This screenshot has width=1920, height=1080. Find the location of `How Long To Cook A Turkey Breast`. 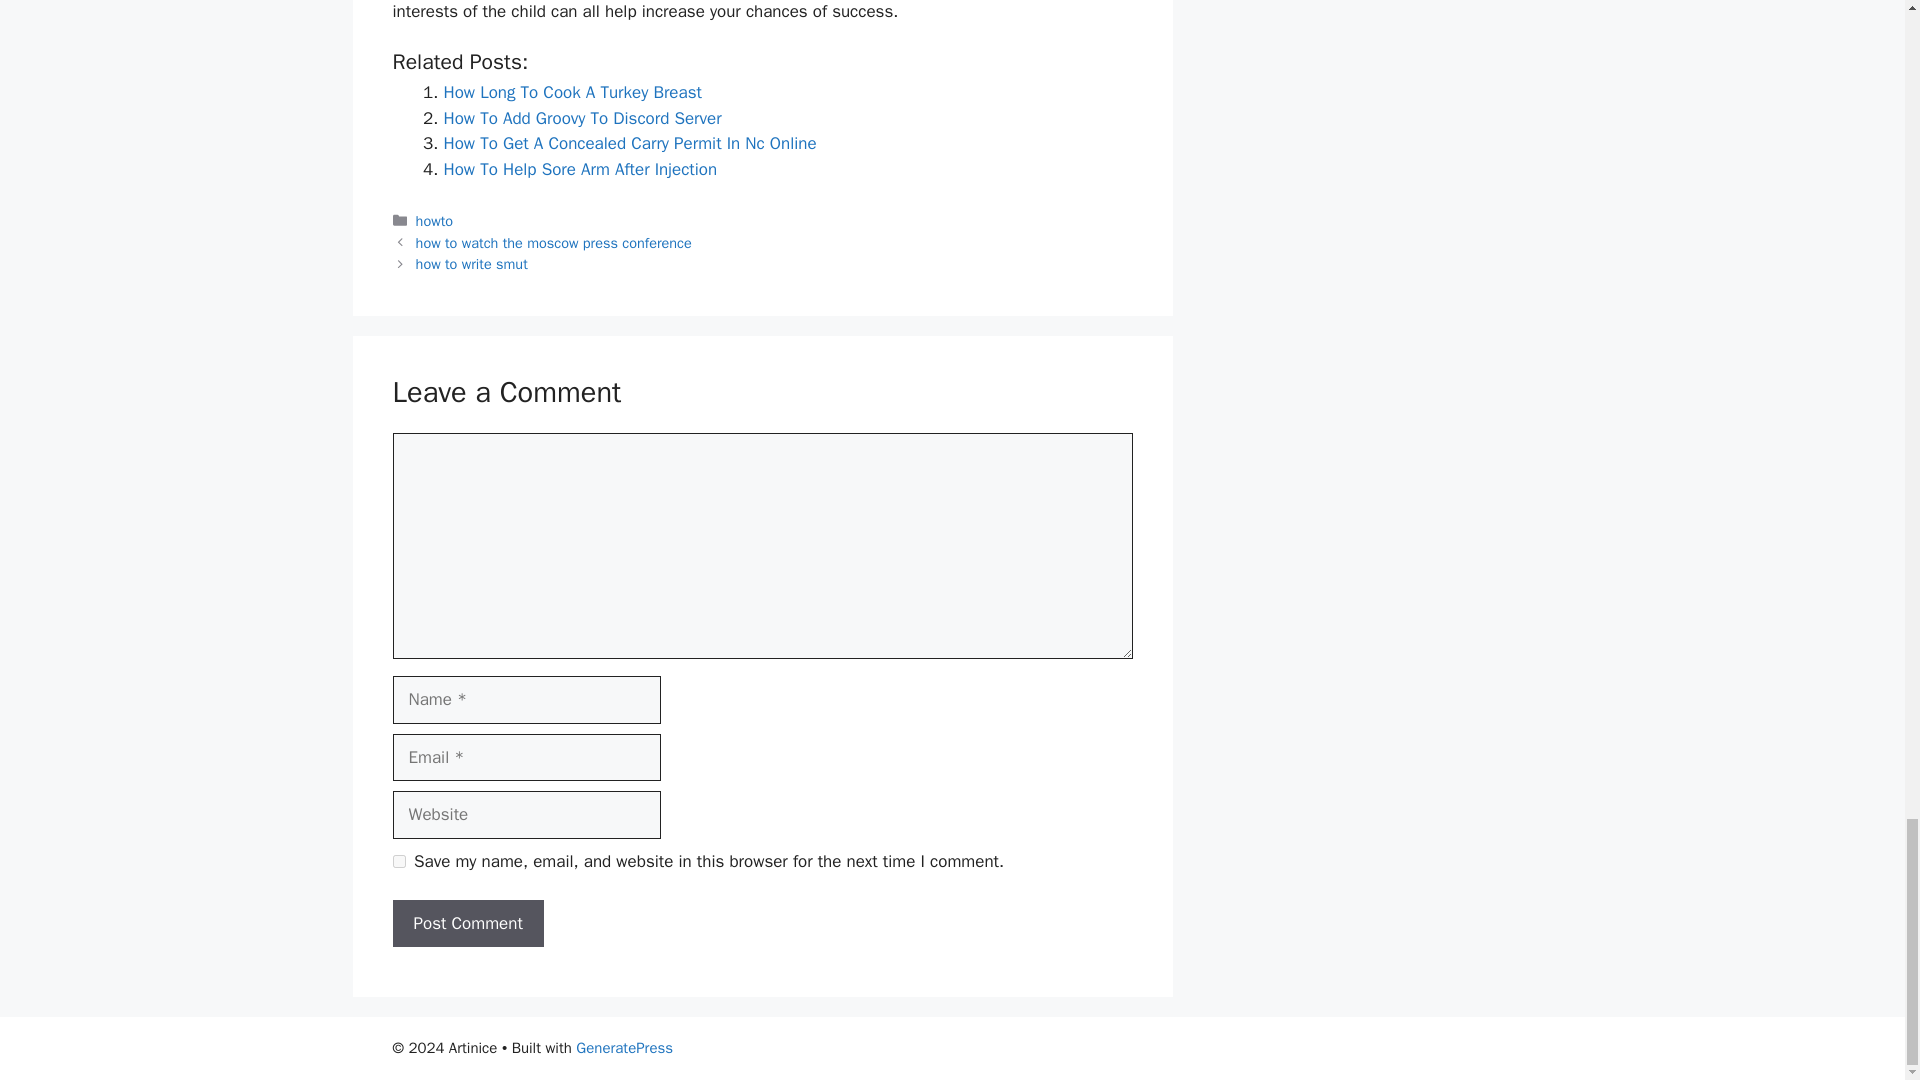

How Long To Cook A Turkey Breast is located at coordinates (572, 92).